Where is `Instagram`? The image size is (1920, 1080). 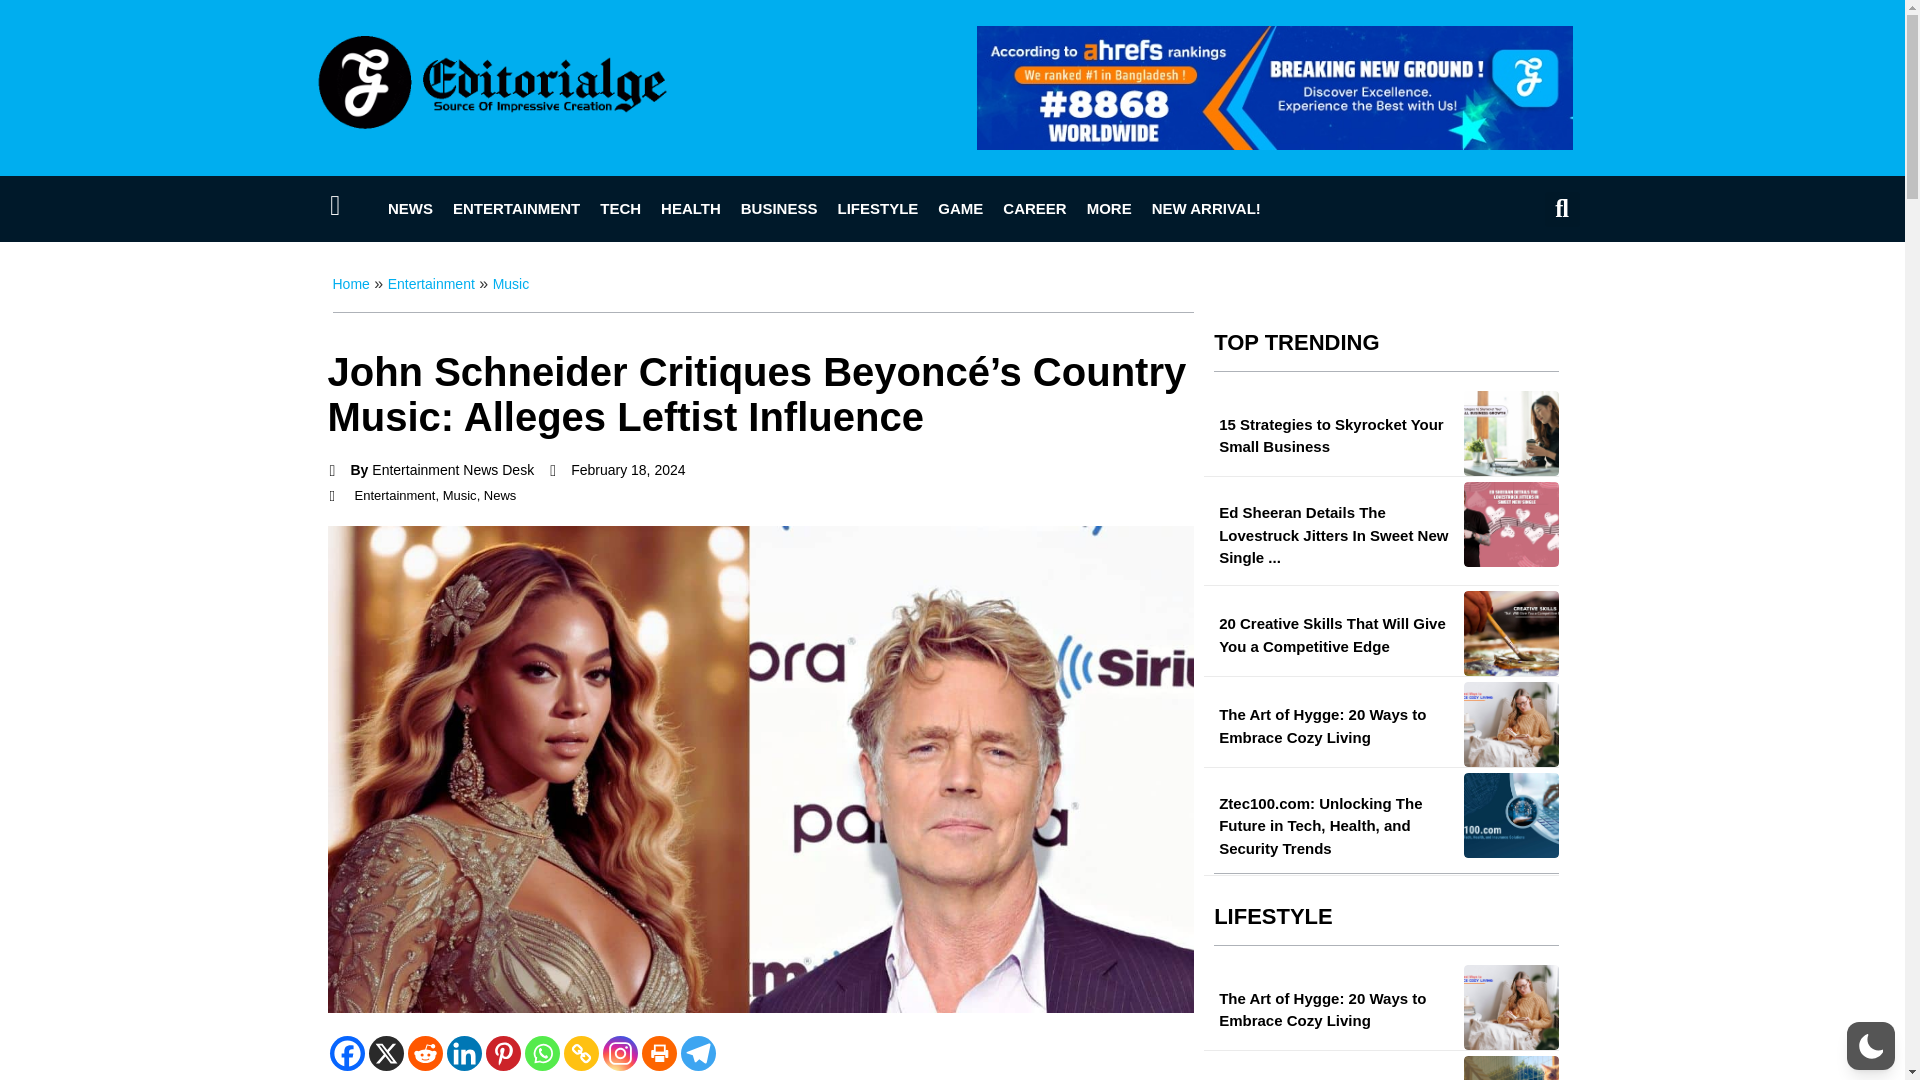
Instagram is located at coordinates (620, 1053).